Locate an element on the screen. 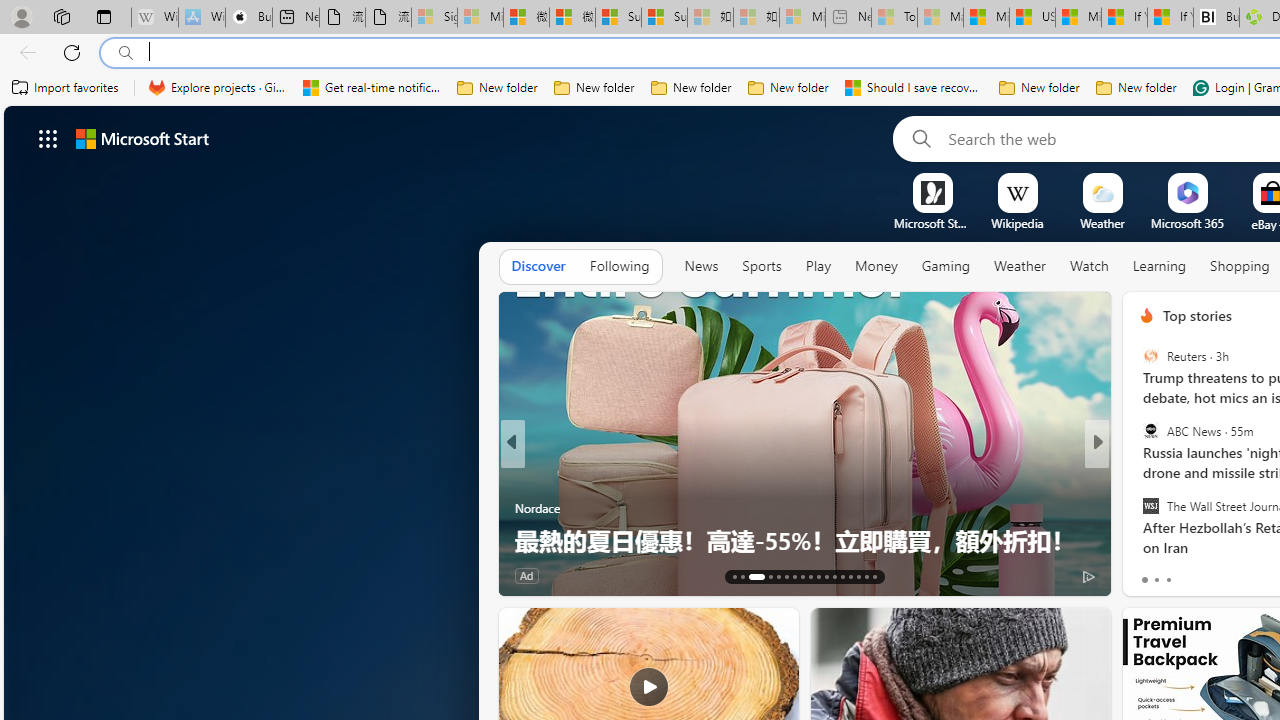 This screenshot has width=1280, height=720. View comments 2 Comment is located at coordinates (1229, 576).